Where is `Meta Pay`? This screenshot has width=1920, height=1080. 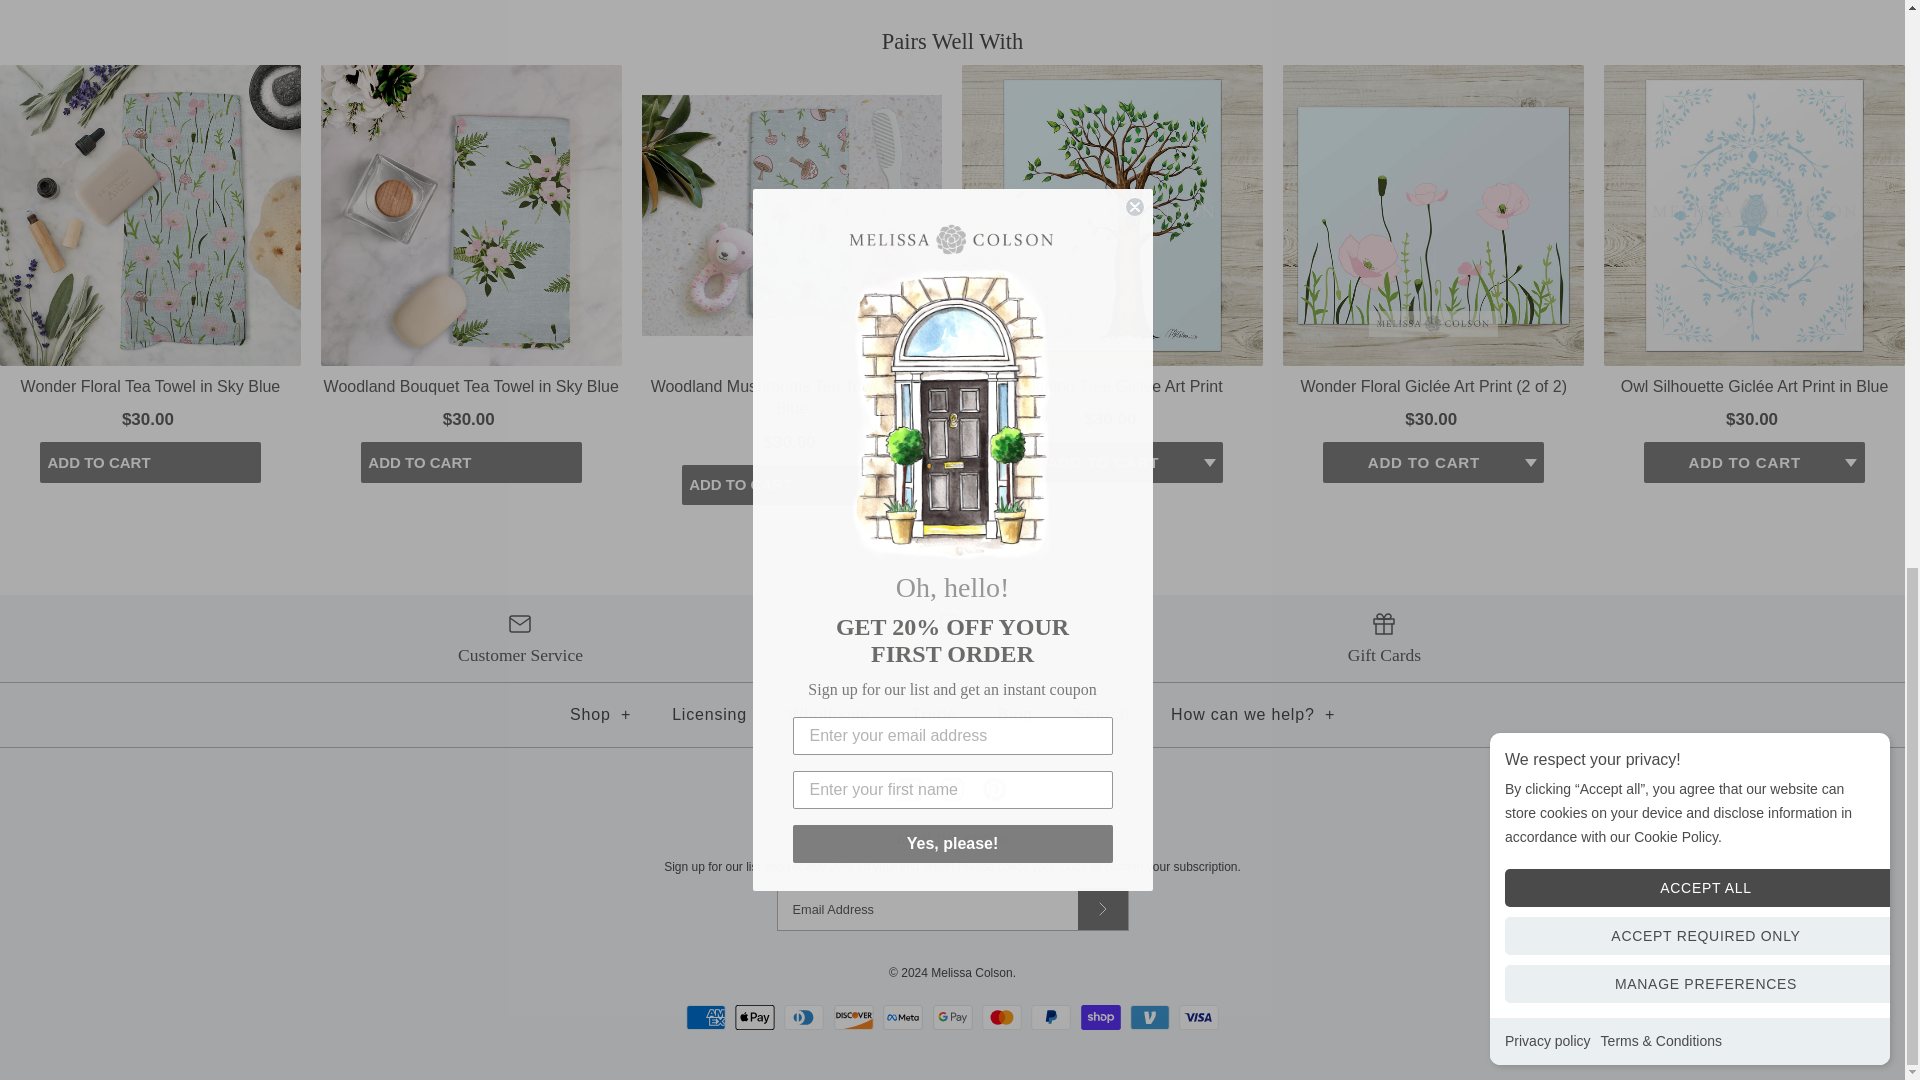
Meta Pay is located at coordinates (903, 1018).